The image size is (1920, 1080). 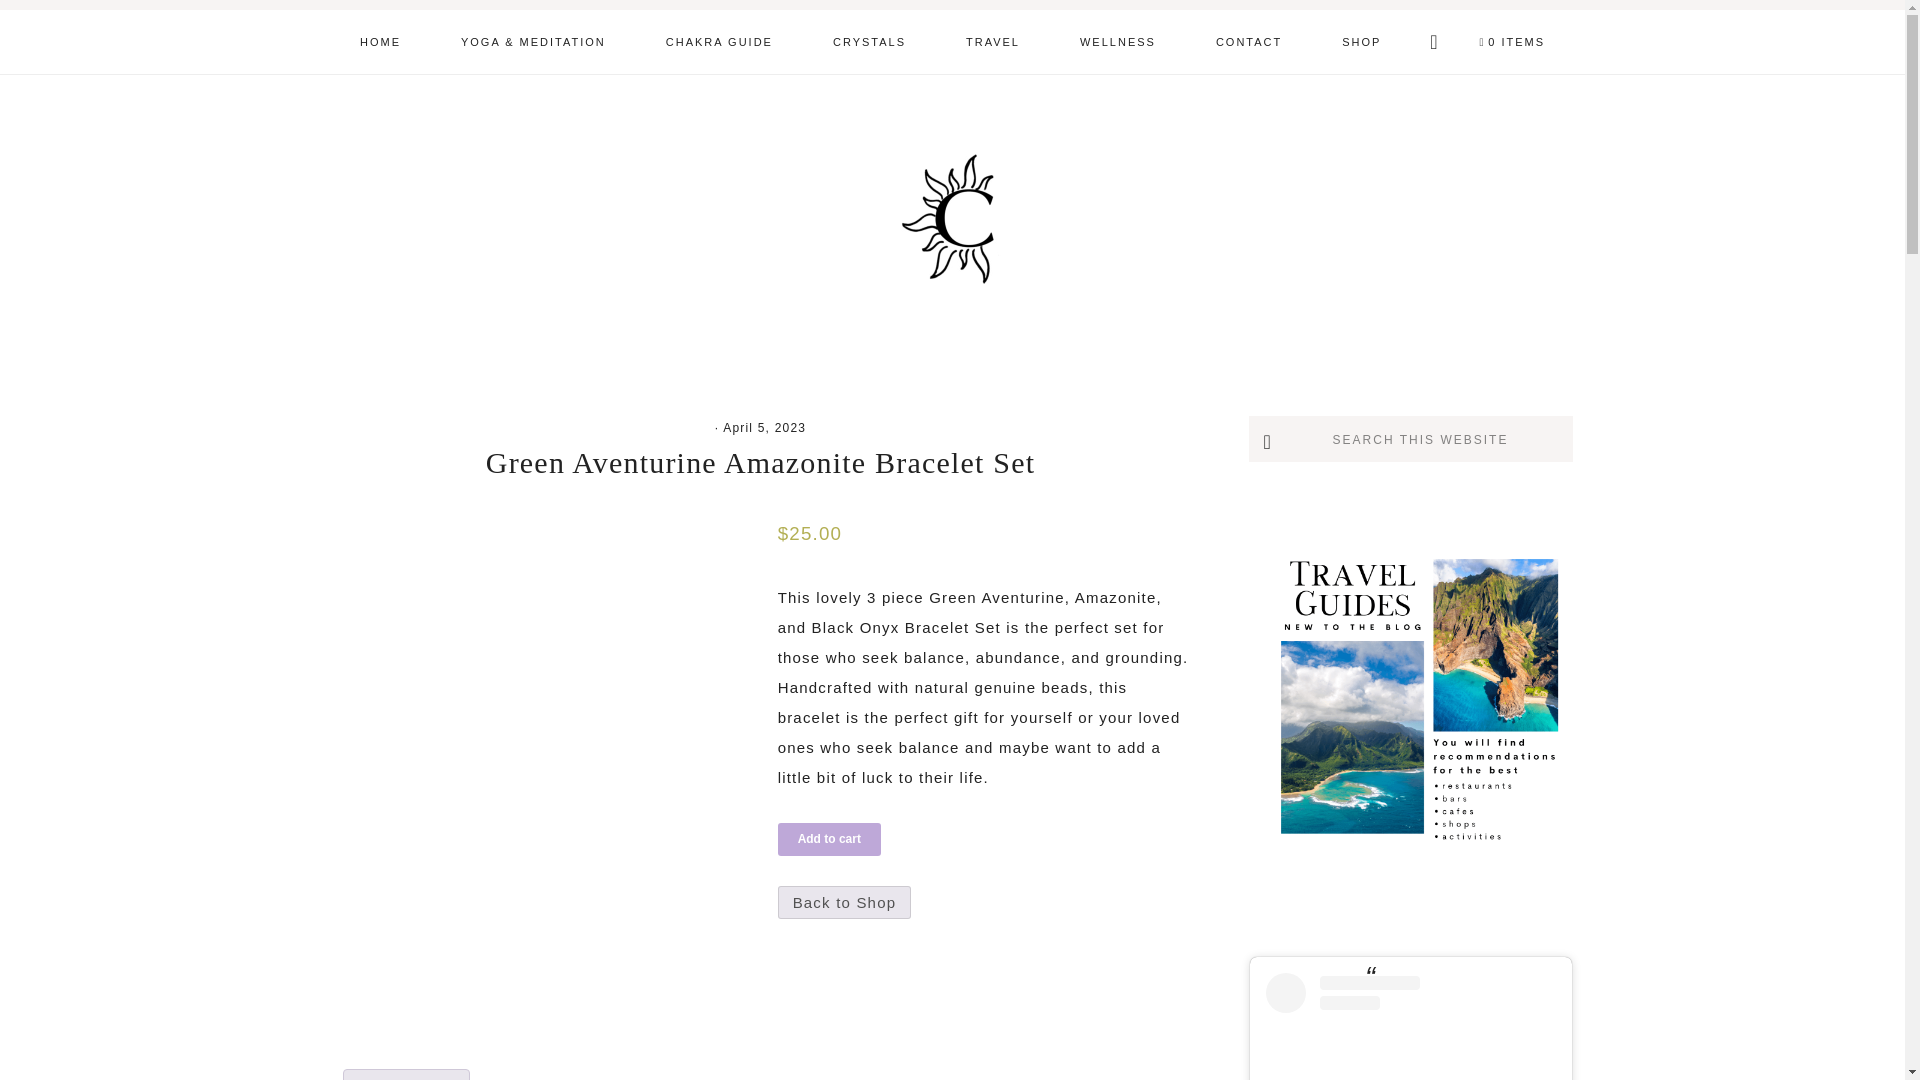 I want to click on WELLNESS, so click(x=1118, y=41).